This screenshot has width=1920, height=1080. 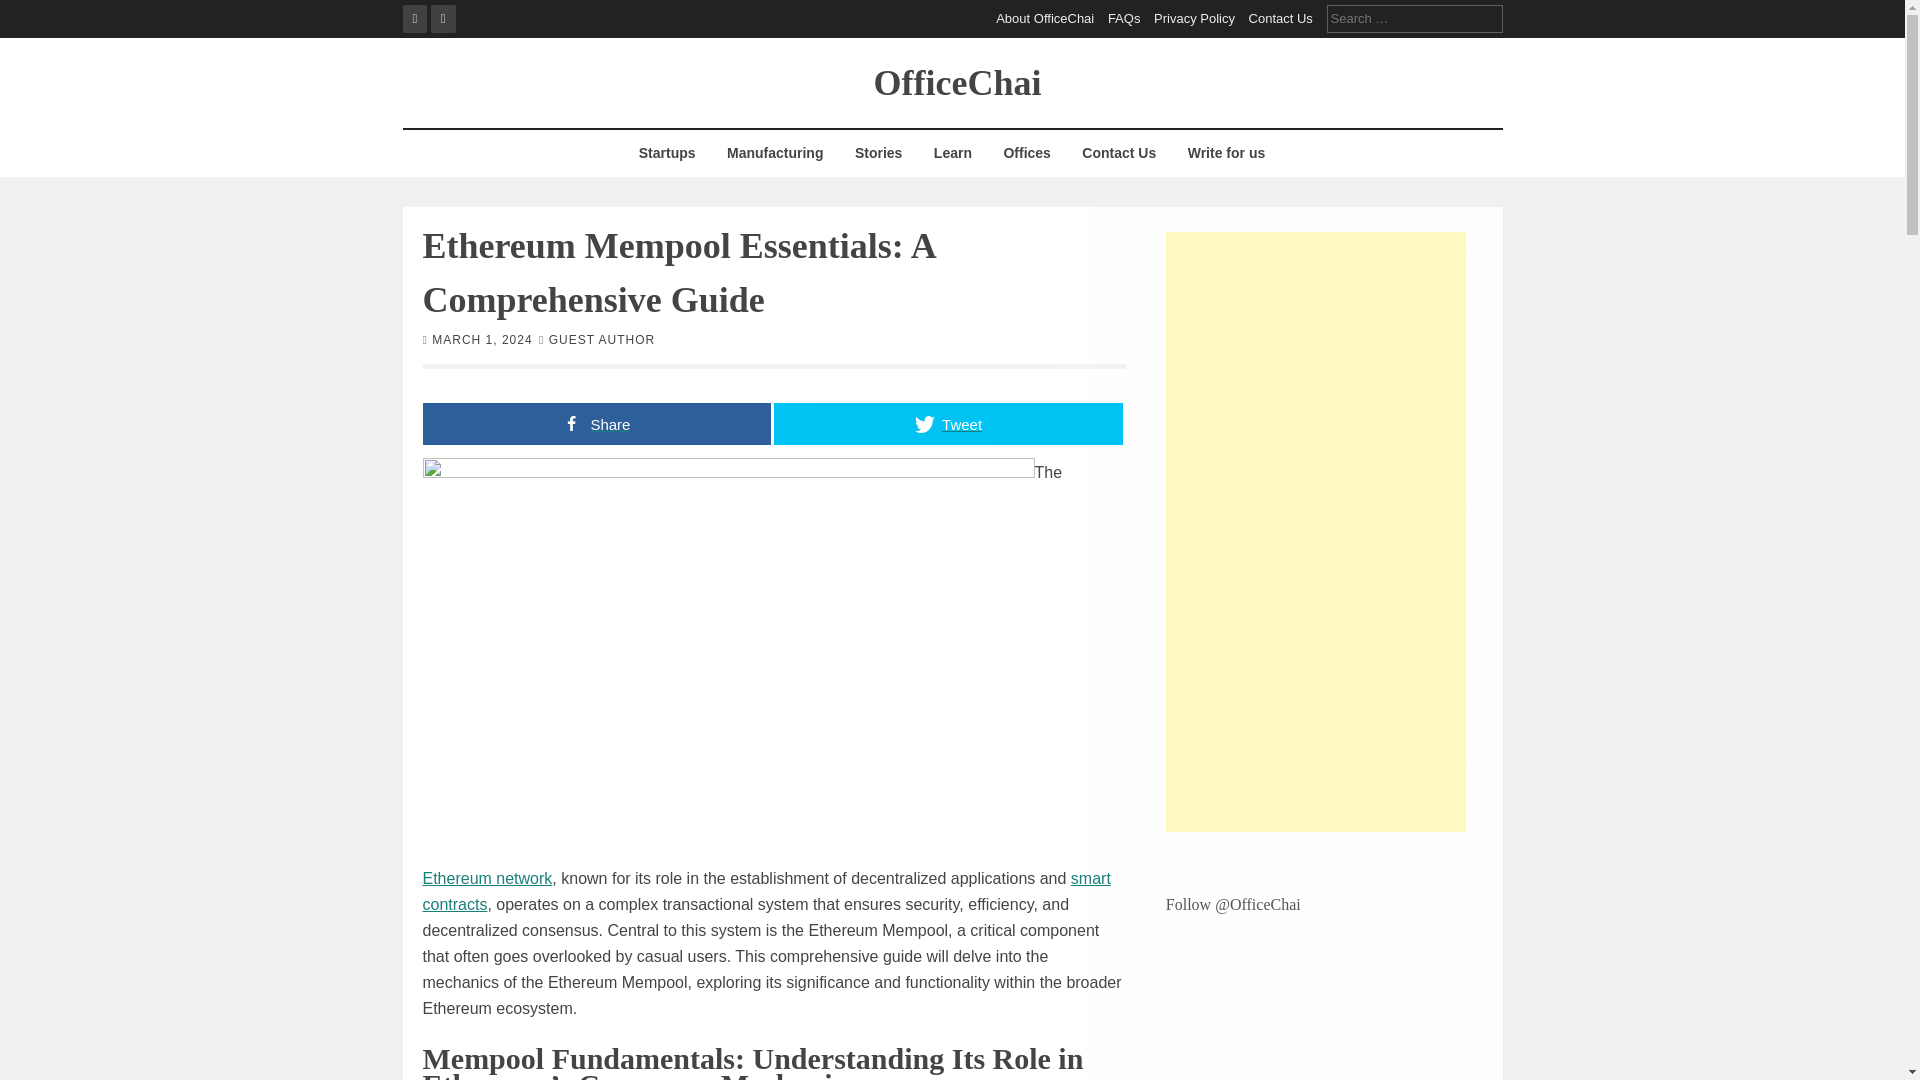 I want to click on MARCH 1, 2024, so click(x=482, y=338).